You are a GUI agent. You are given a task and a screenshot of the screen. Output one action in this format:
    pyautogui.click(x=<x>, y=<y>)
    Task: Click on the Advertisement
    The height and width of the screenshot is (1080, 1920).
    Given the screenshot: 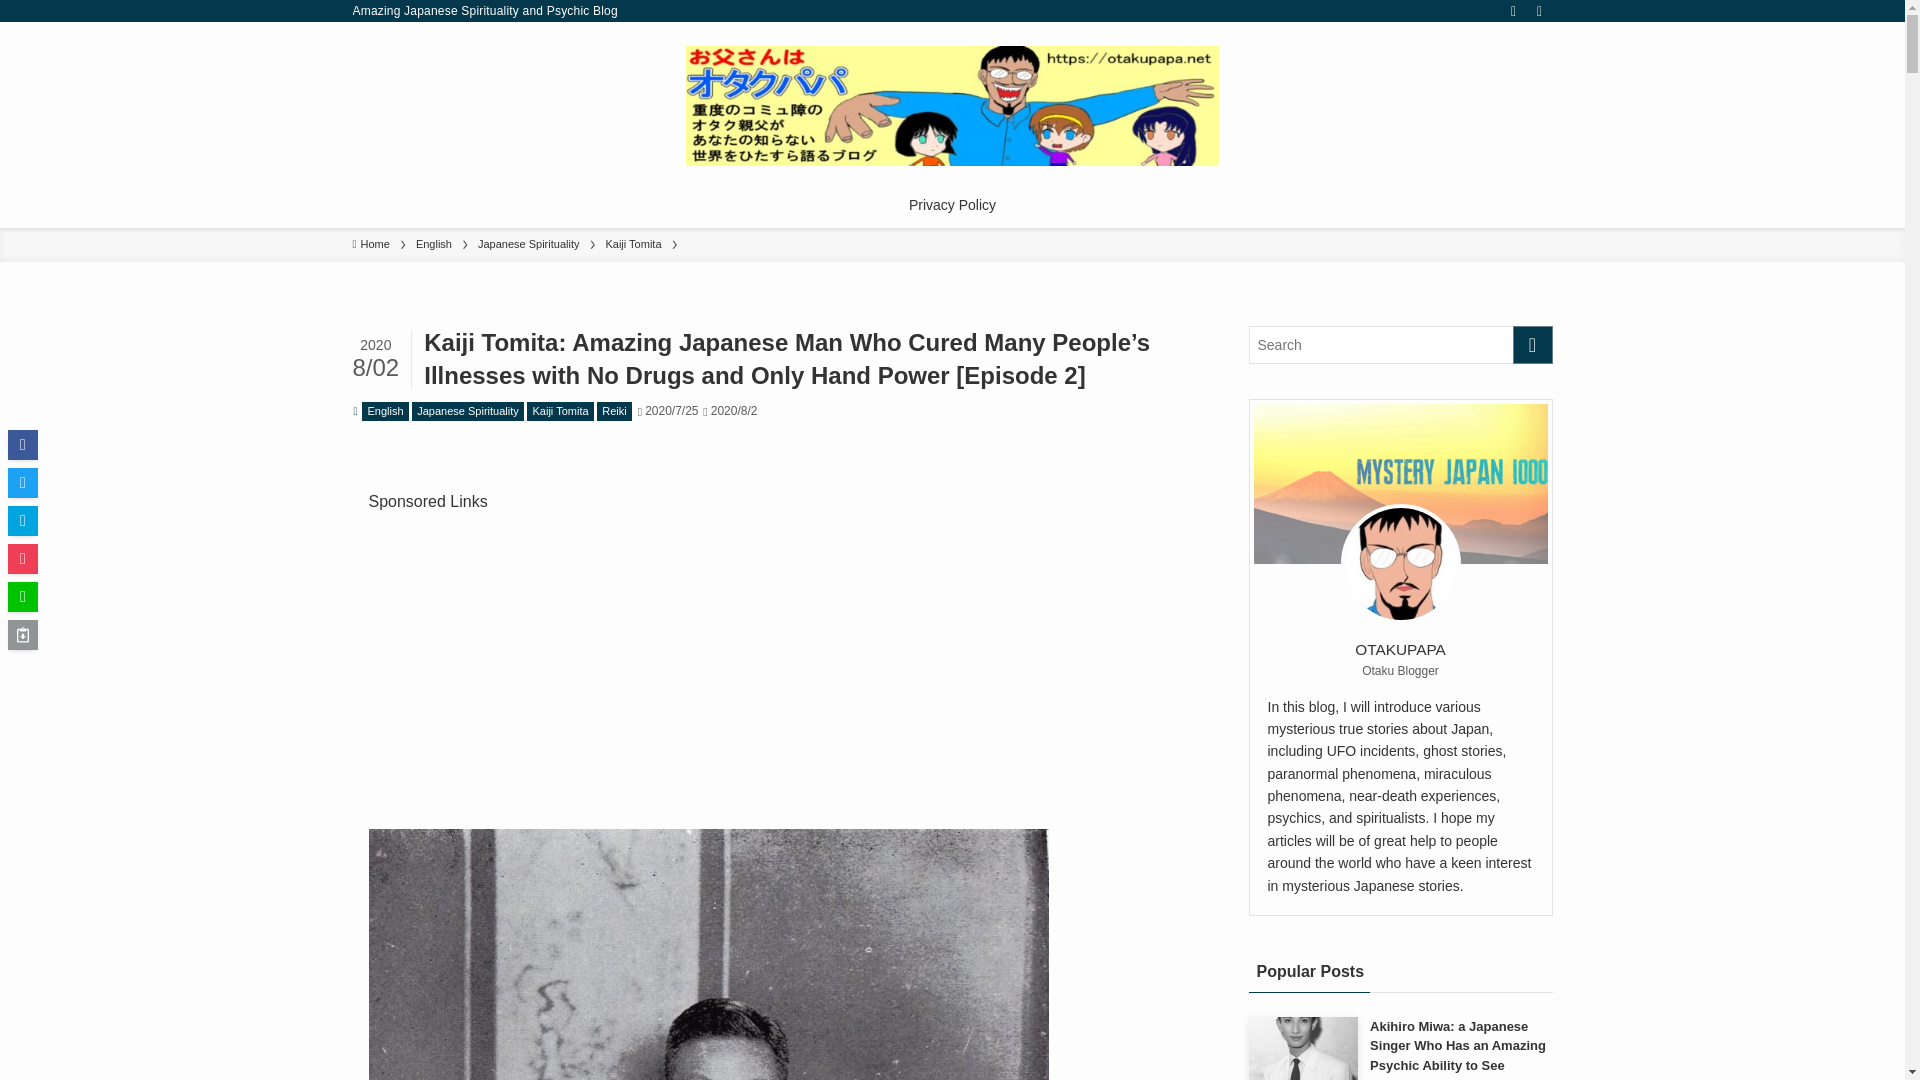 What is the action you would take?
    pyautogui.click(x=774, y=657)
    